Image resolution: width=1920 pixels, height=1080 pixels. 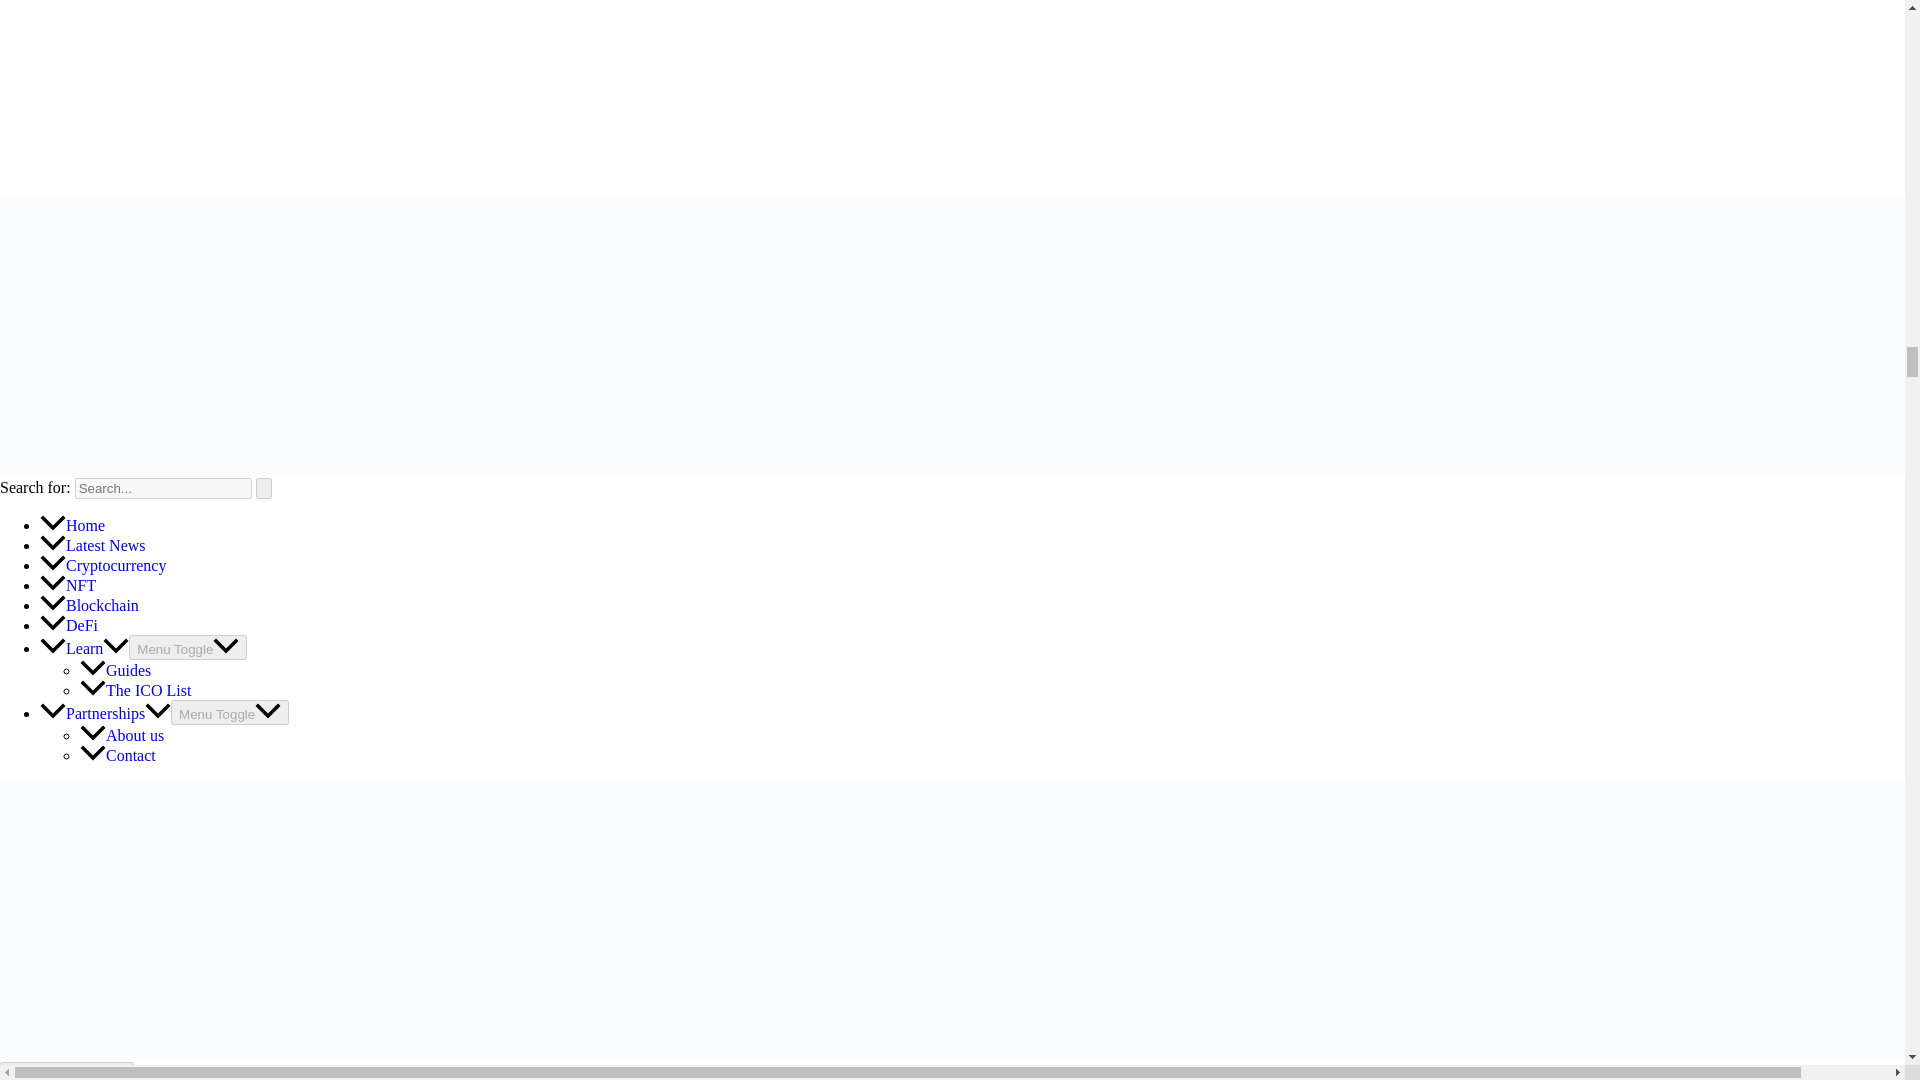 I want to click on Cryptocurrency, so click(x=102, y=565).